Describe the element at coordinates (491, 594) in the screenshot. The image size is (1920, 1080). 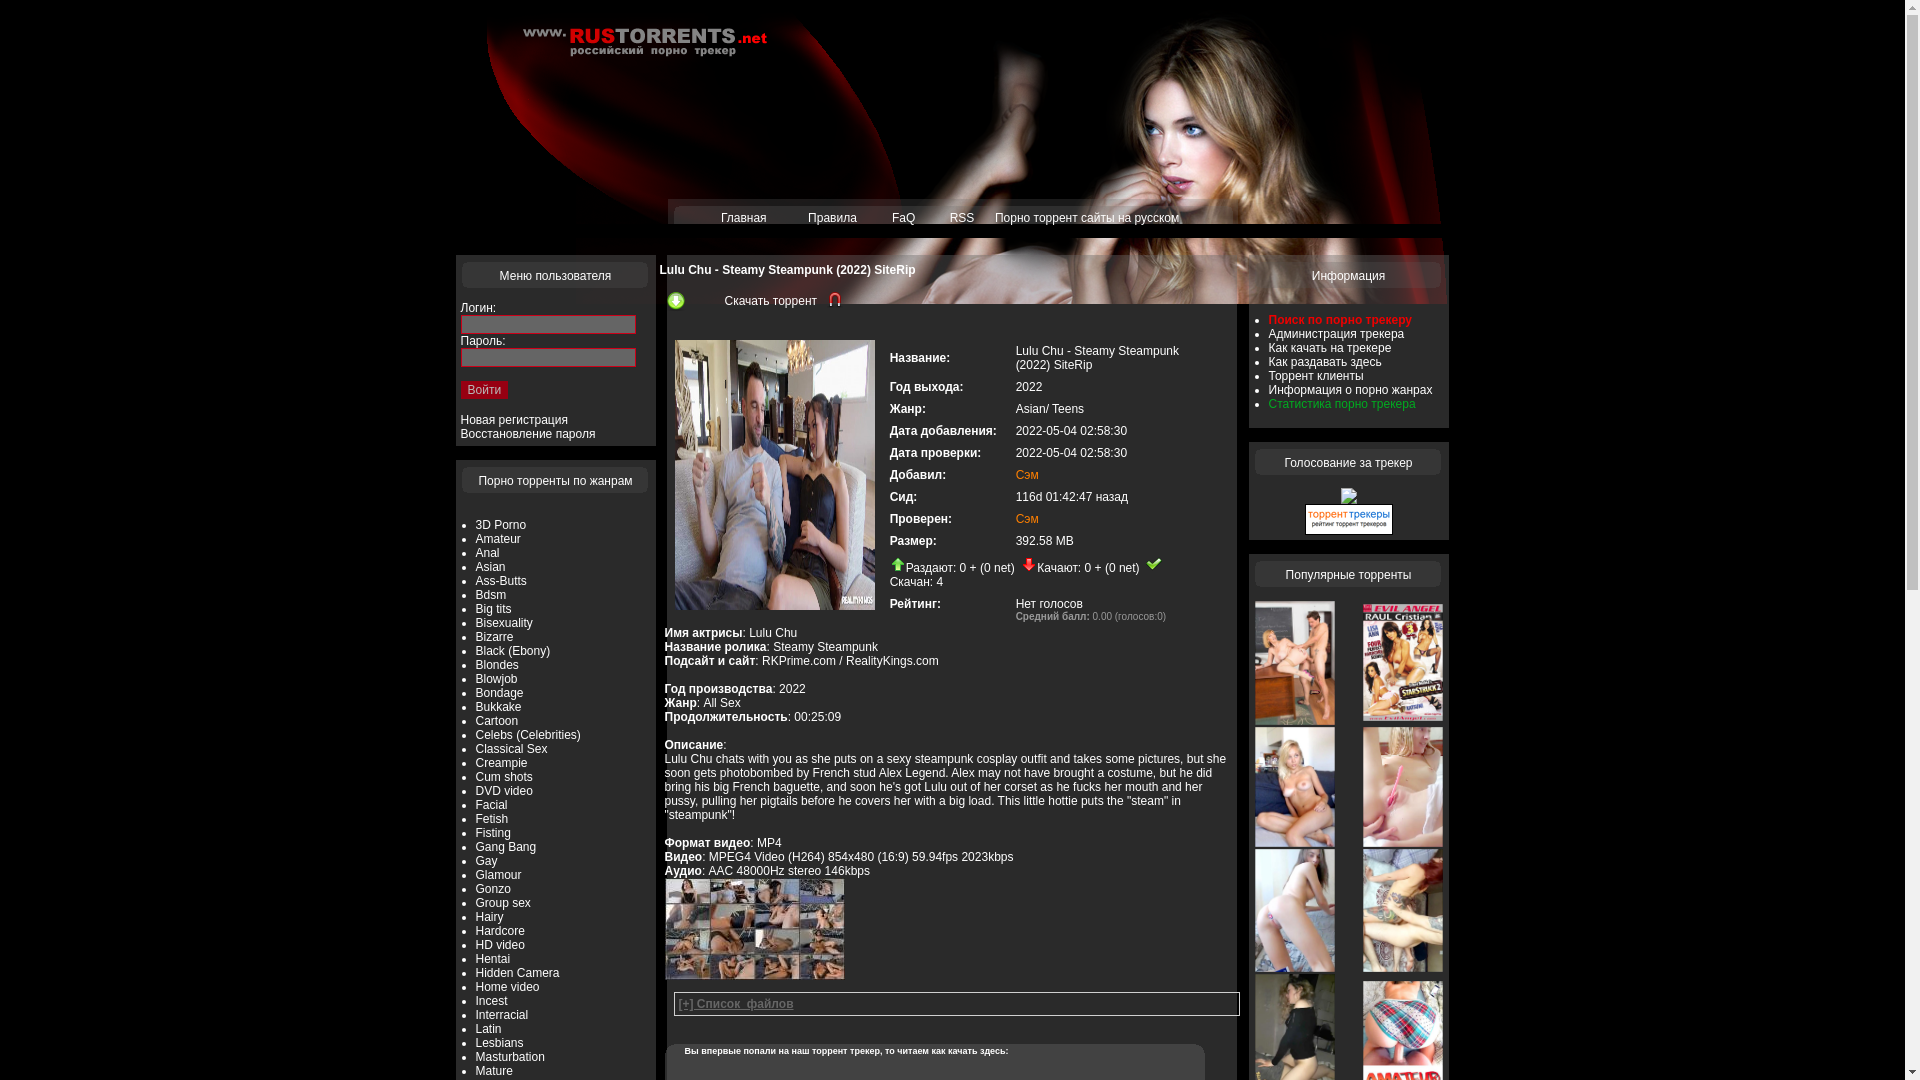
I see `Bdsm` at that location.